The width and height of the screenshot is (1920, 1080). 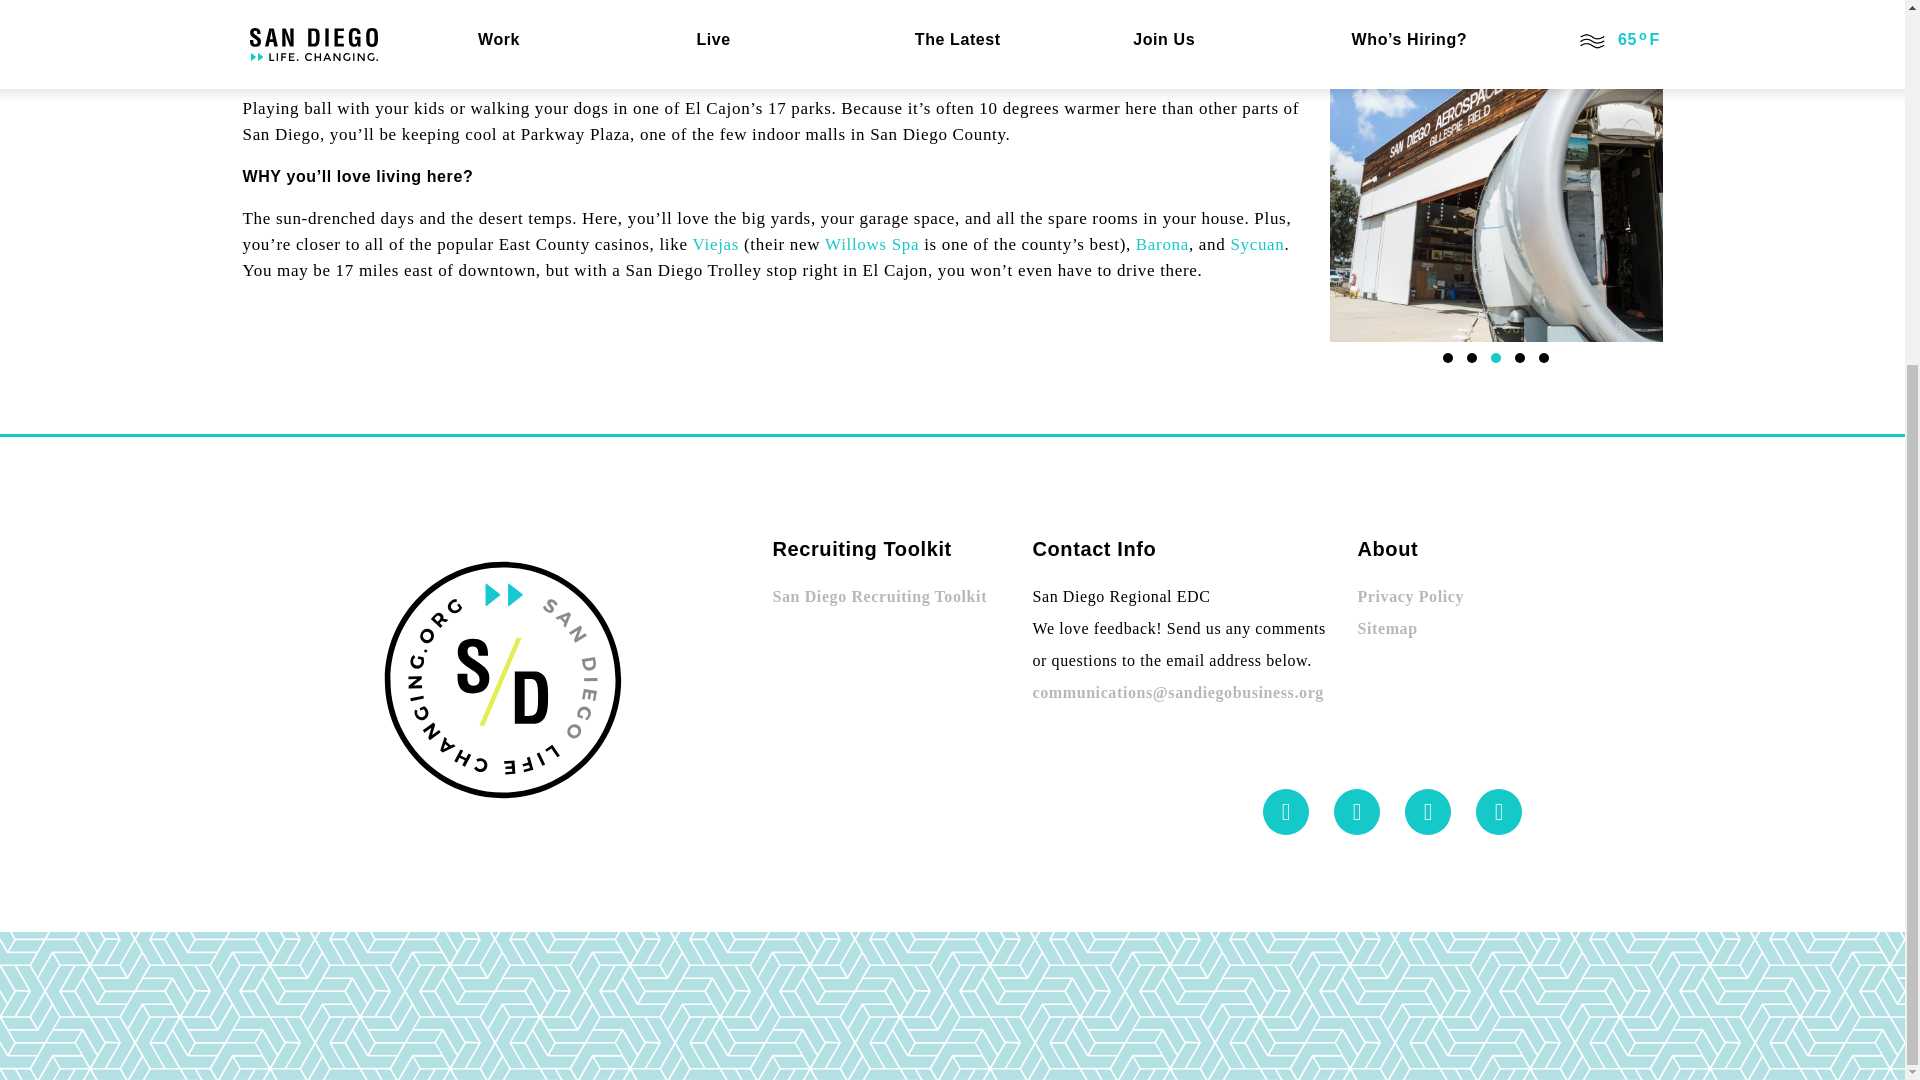 What do you see at coordinates (716, 244) in the screenshot?
I see `Viejas` at bounding box center [716, 244].